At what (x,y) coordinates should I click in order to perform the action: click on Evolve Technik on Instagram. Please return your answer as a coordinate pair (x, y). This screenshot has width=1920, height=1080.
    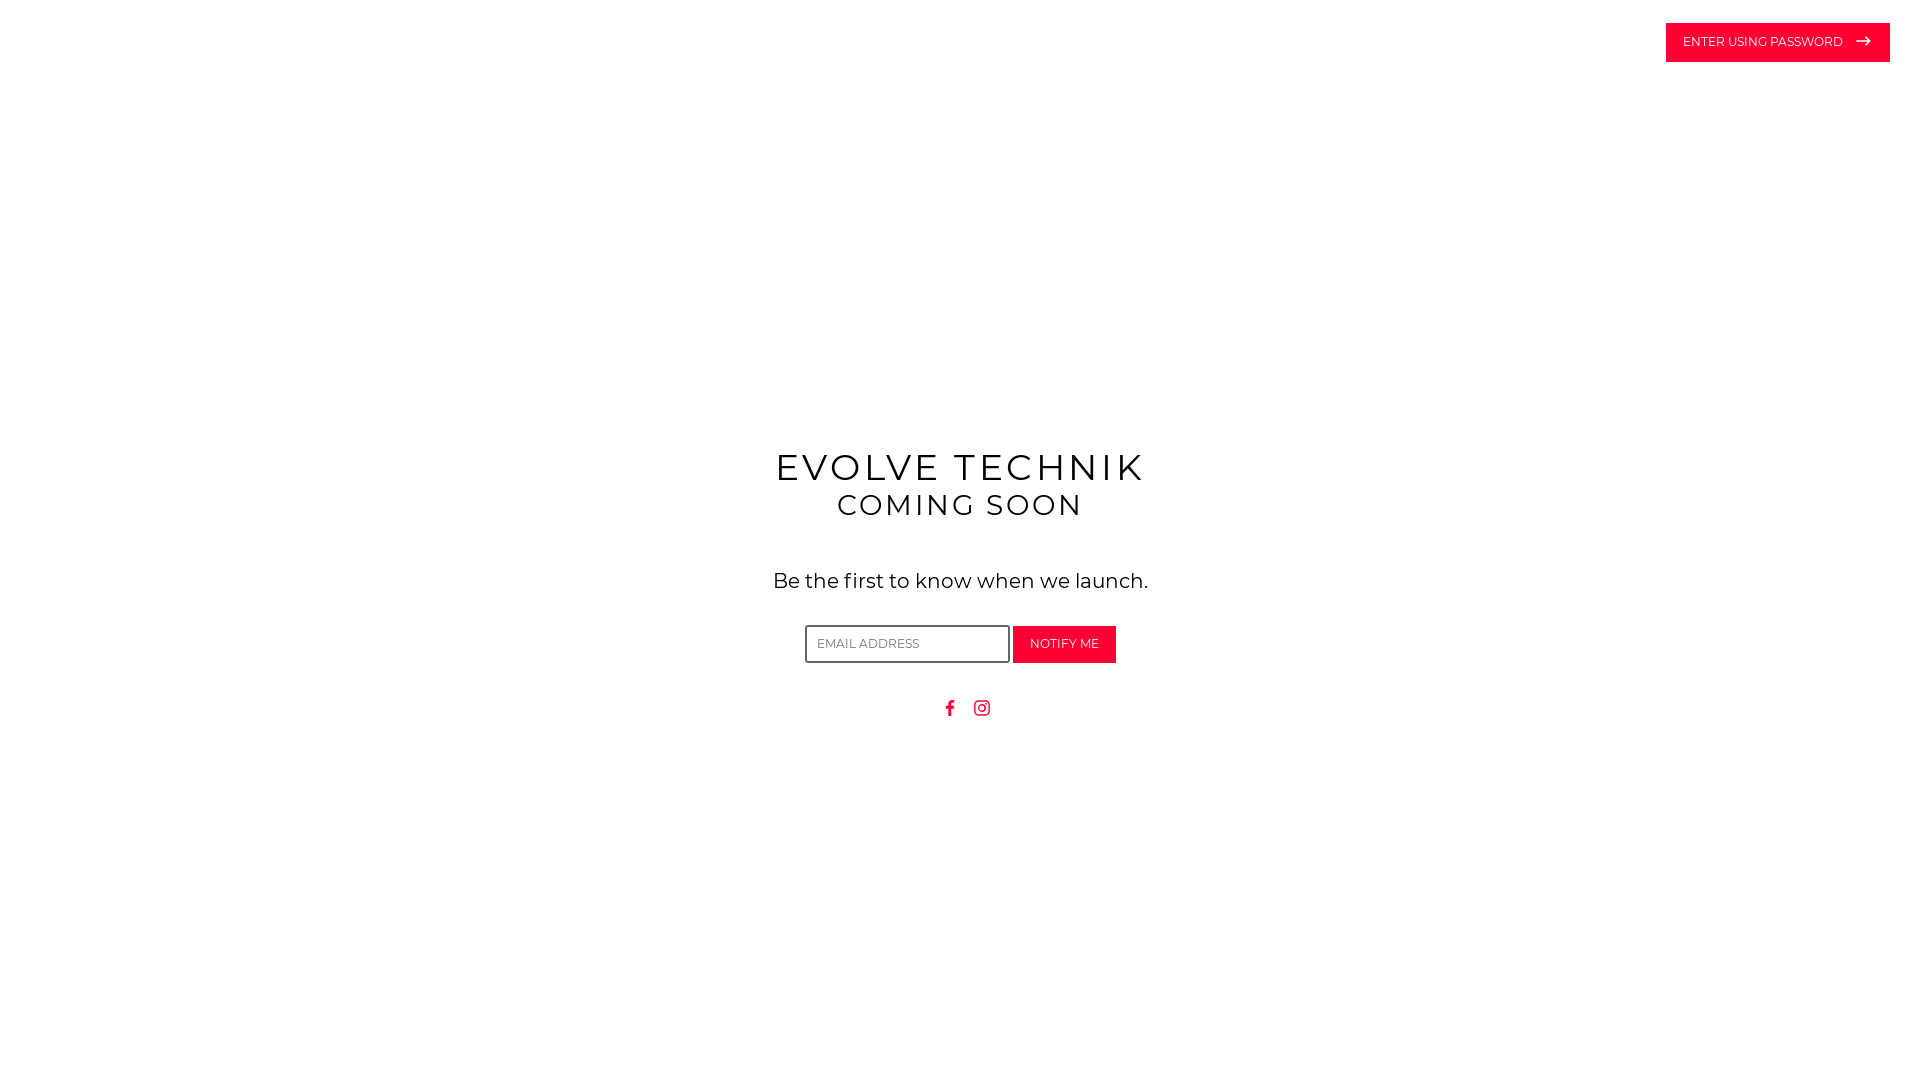
    Looking at the image, I should click on (982, 706).